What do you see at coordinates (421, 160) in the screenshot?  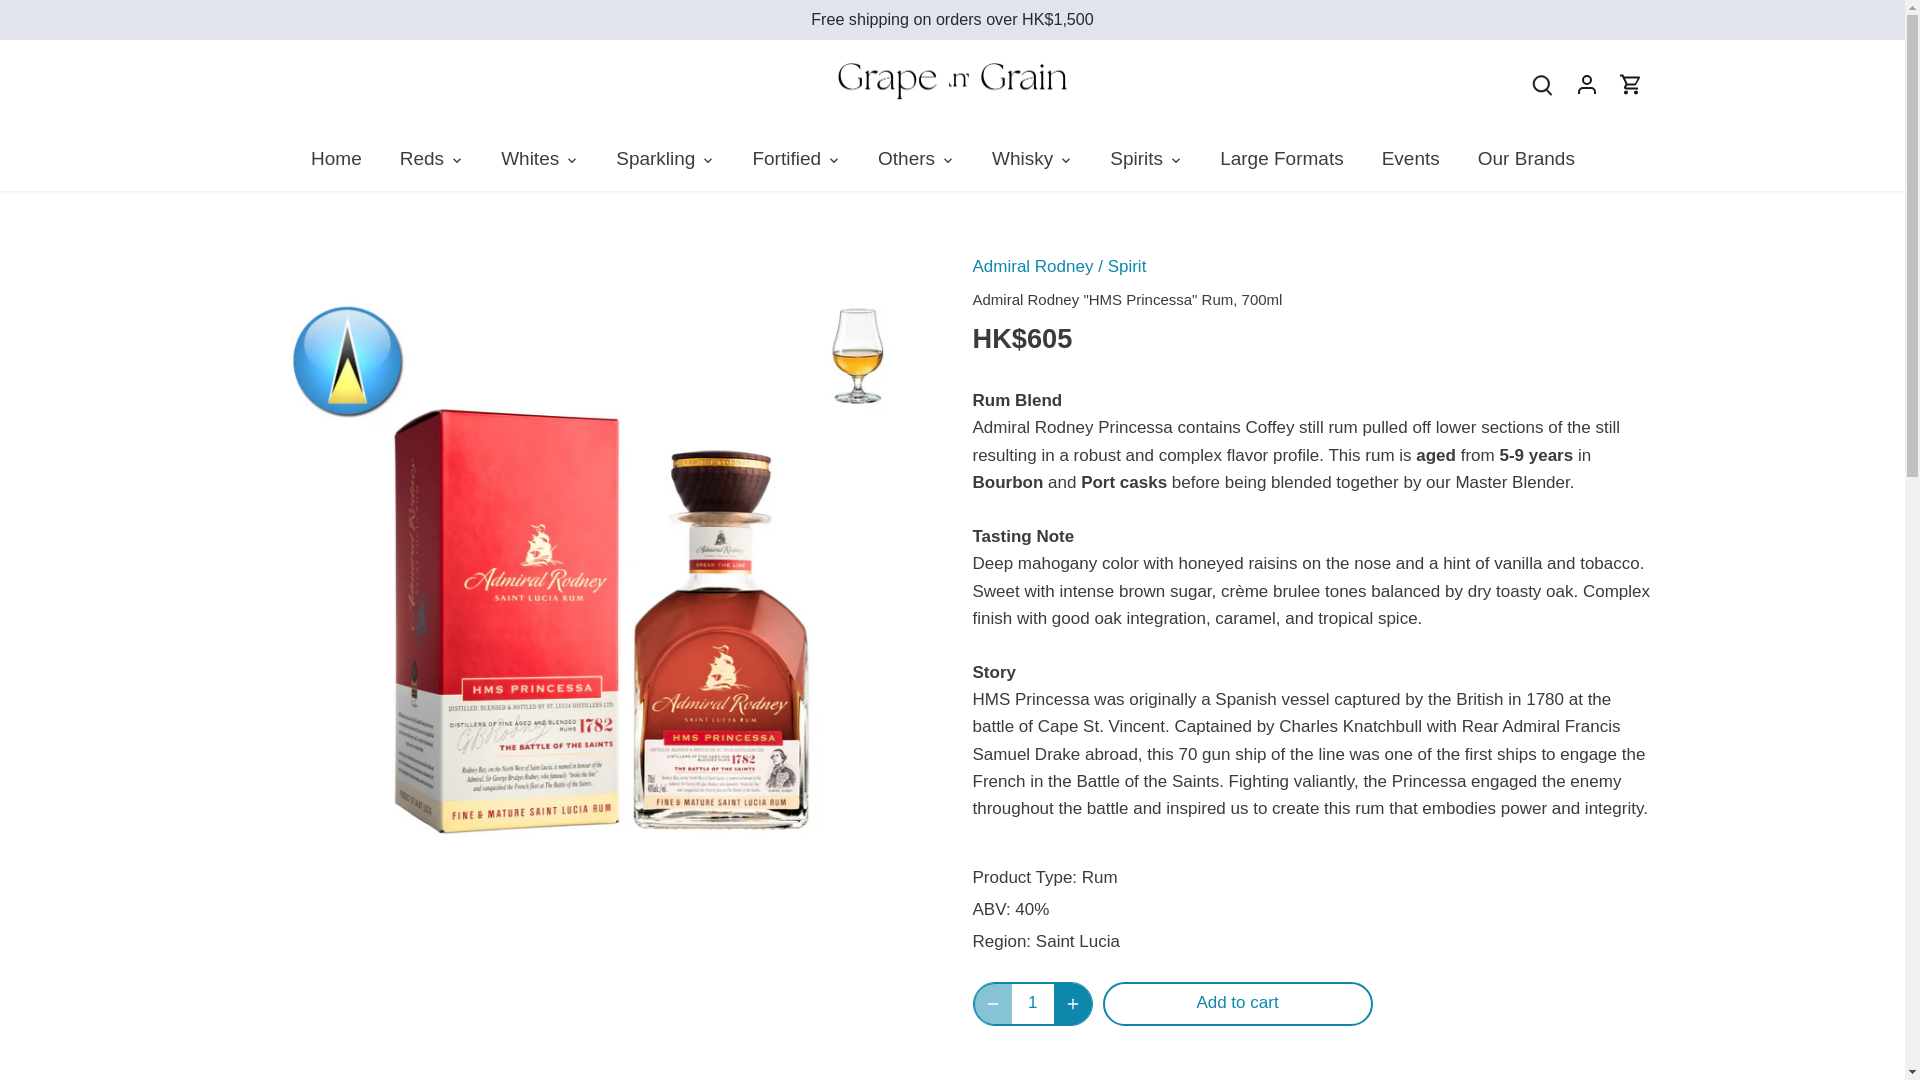 I see `Reds` at bounding box center [421, 160].